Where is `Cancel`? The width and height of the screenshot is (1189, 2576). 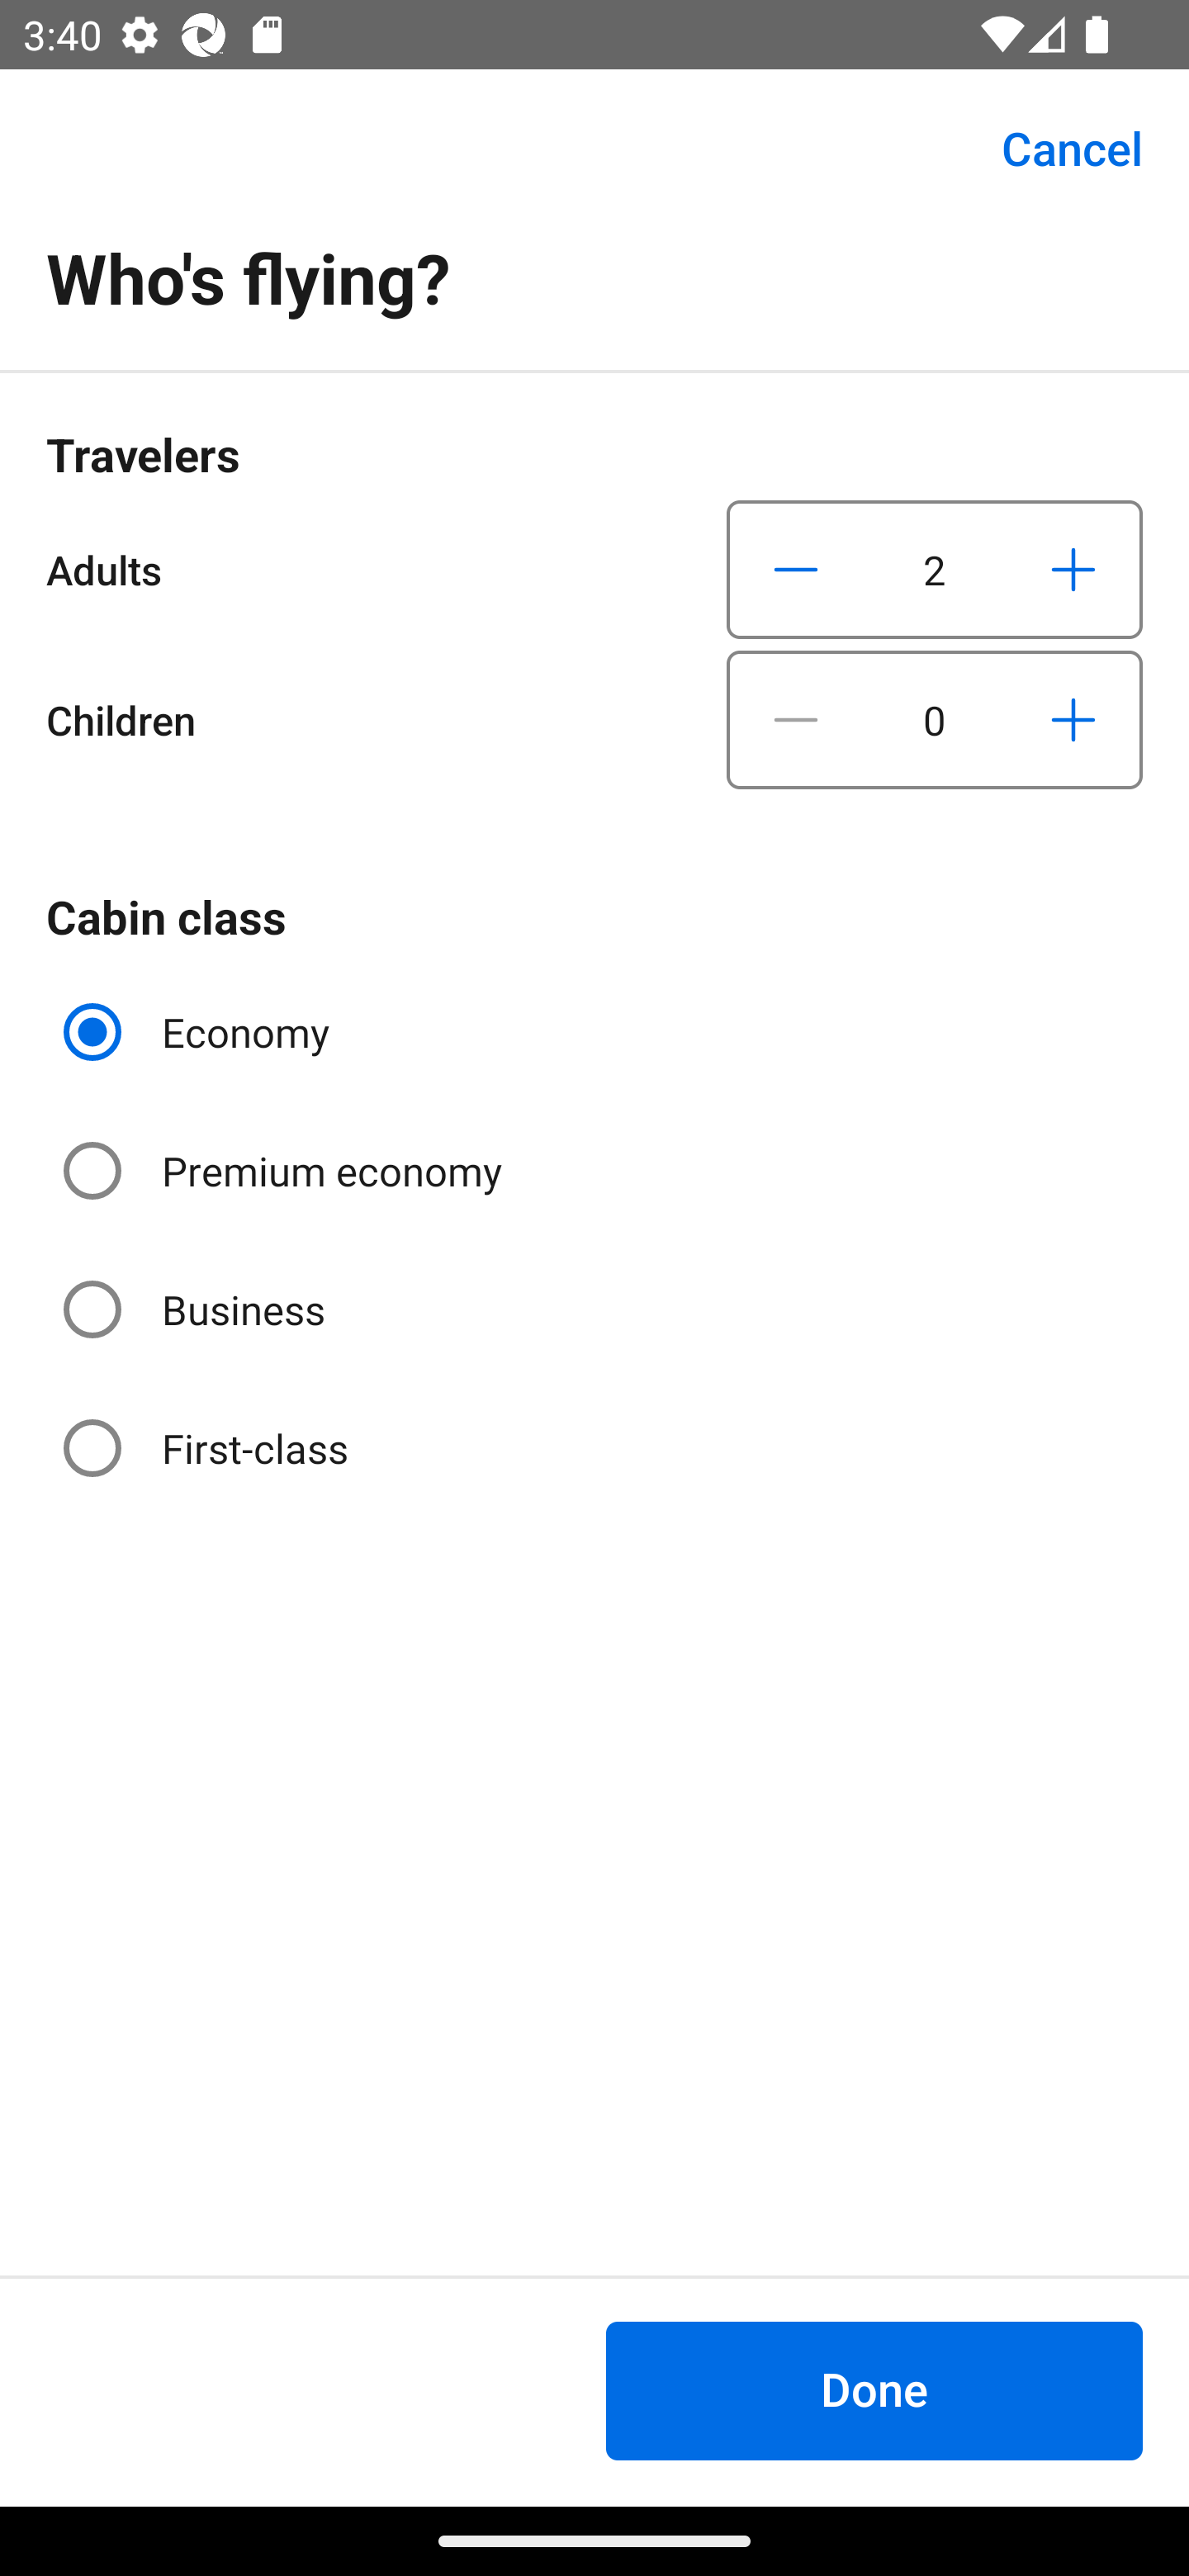 Cancel is located at coordinates (1054, 149).